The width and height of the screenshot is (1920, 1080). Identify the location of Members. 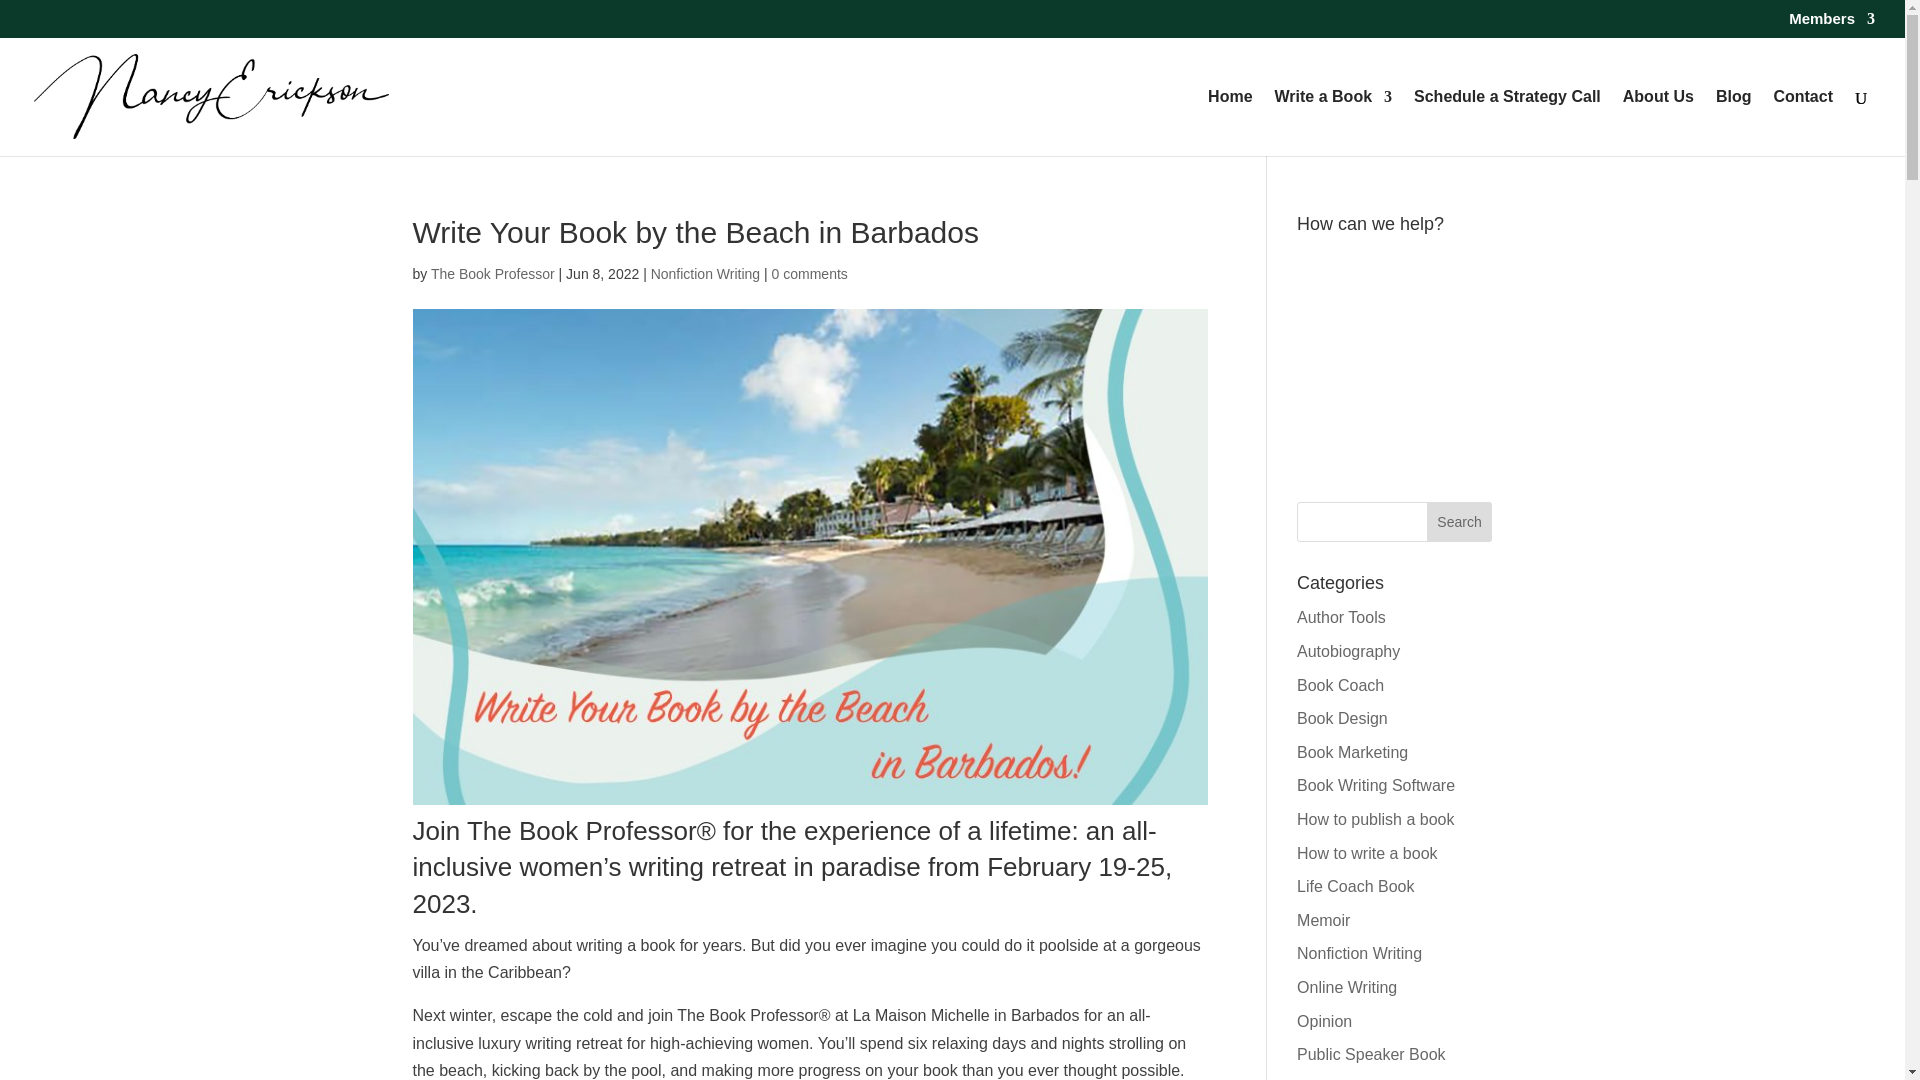
(1832, 23).